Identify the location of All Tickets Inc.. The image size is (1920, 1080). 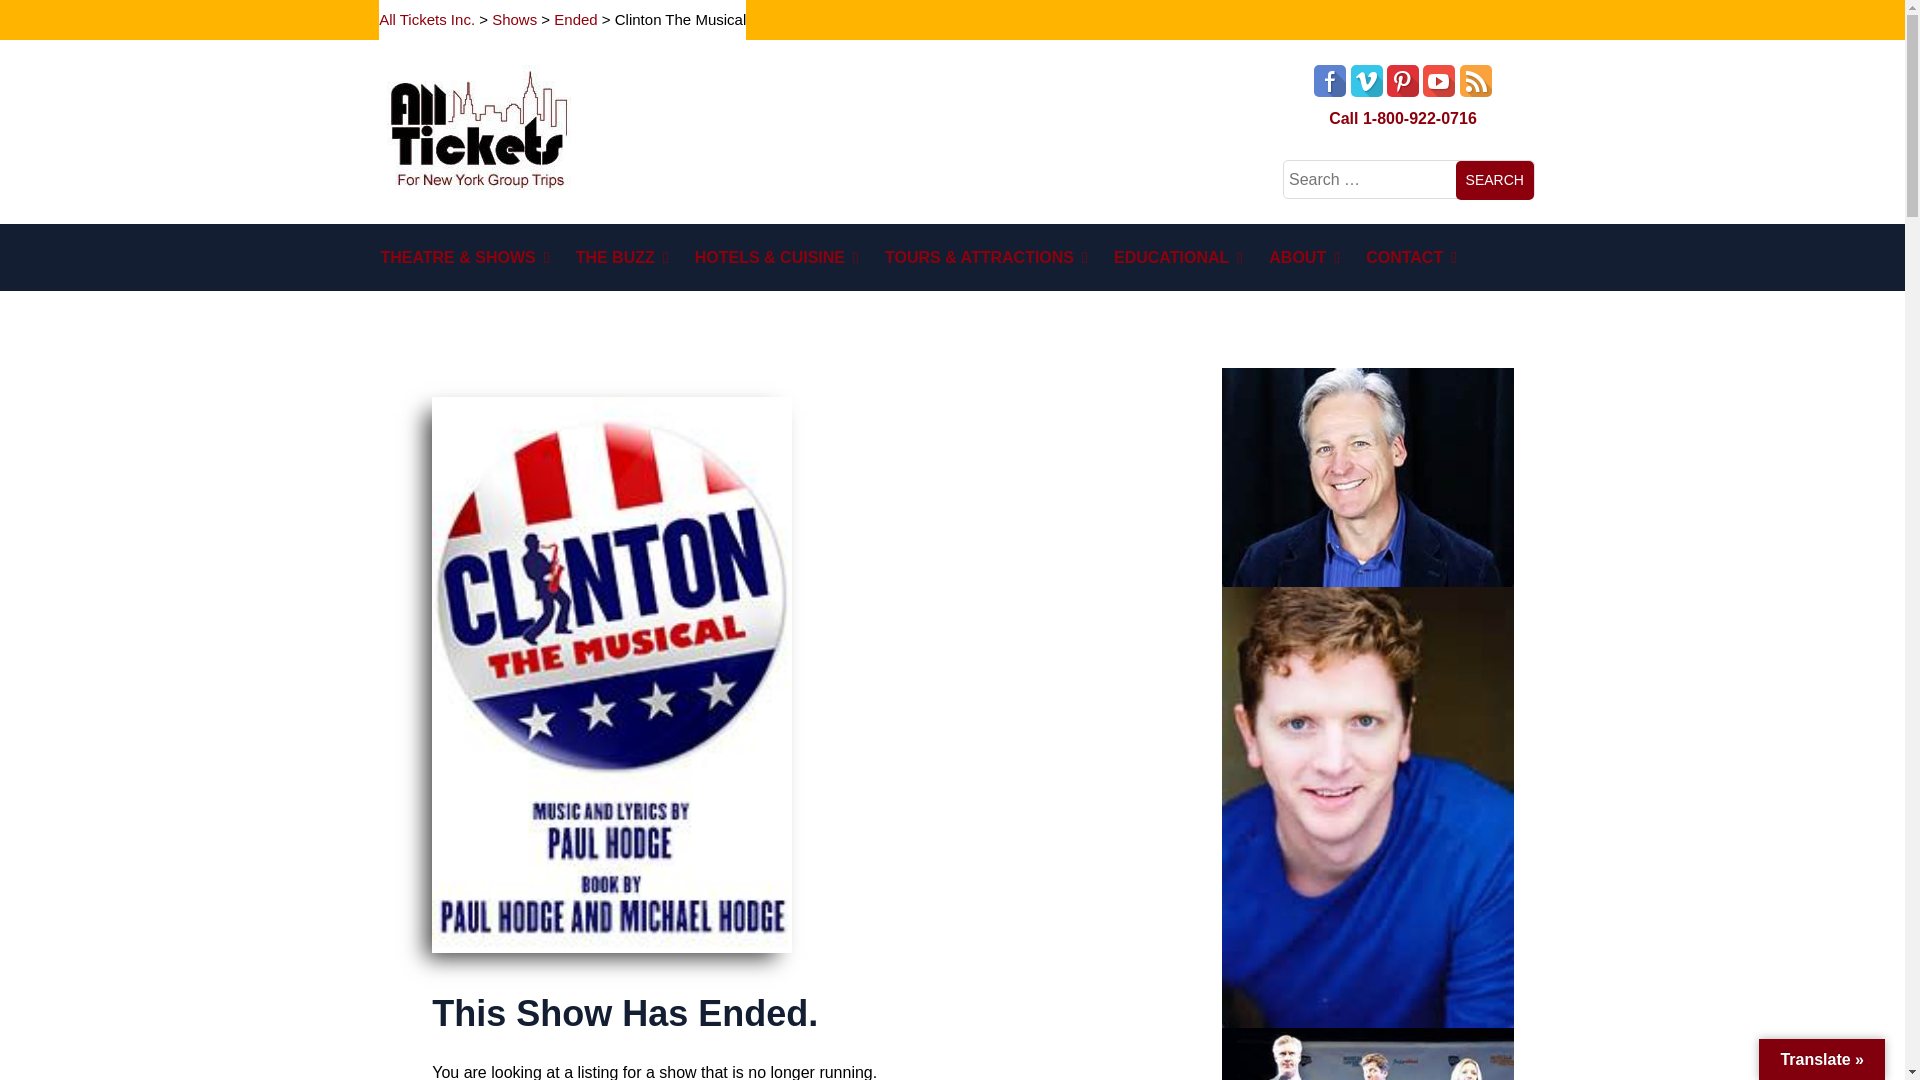
(426, 19).